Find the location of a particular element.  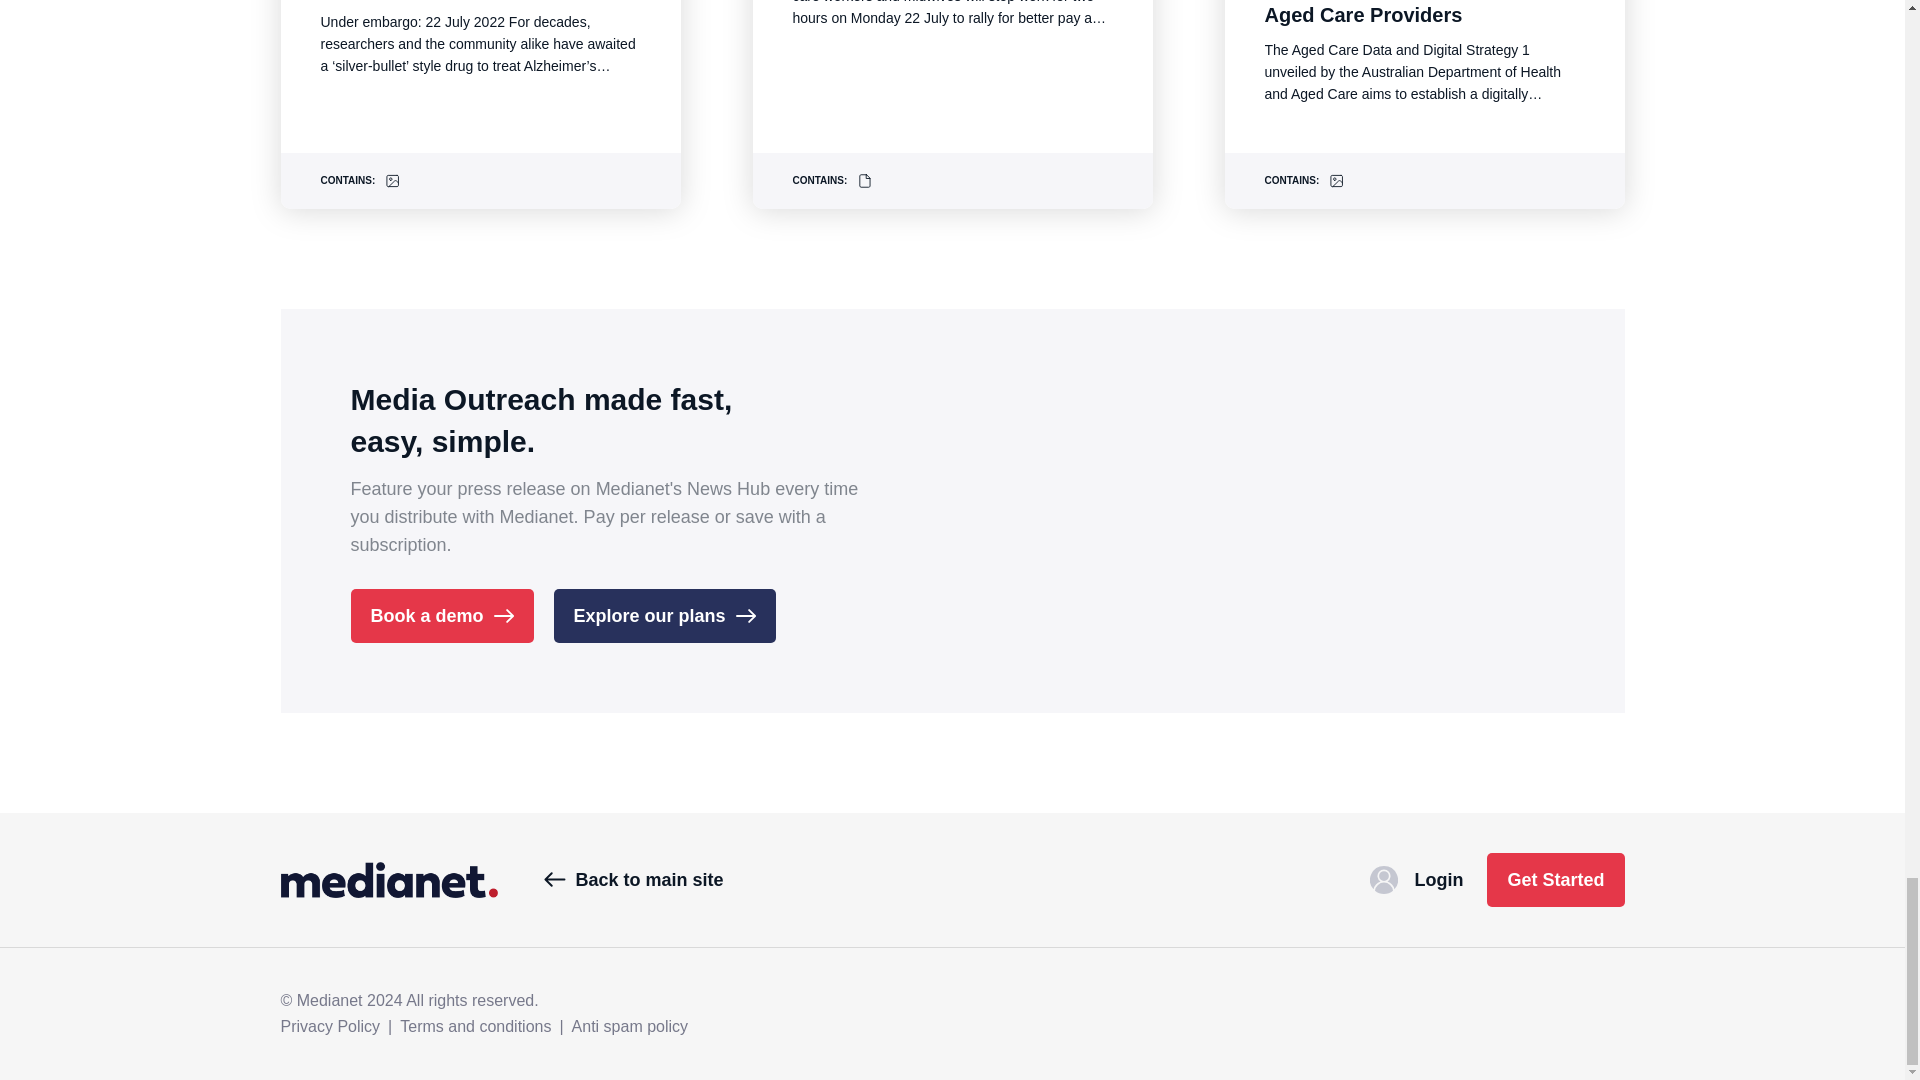

Explore our plans is located at coordinates (664, 615).